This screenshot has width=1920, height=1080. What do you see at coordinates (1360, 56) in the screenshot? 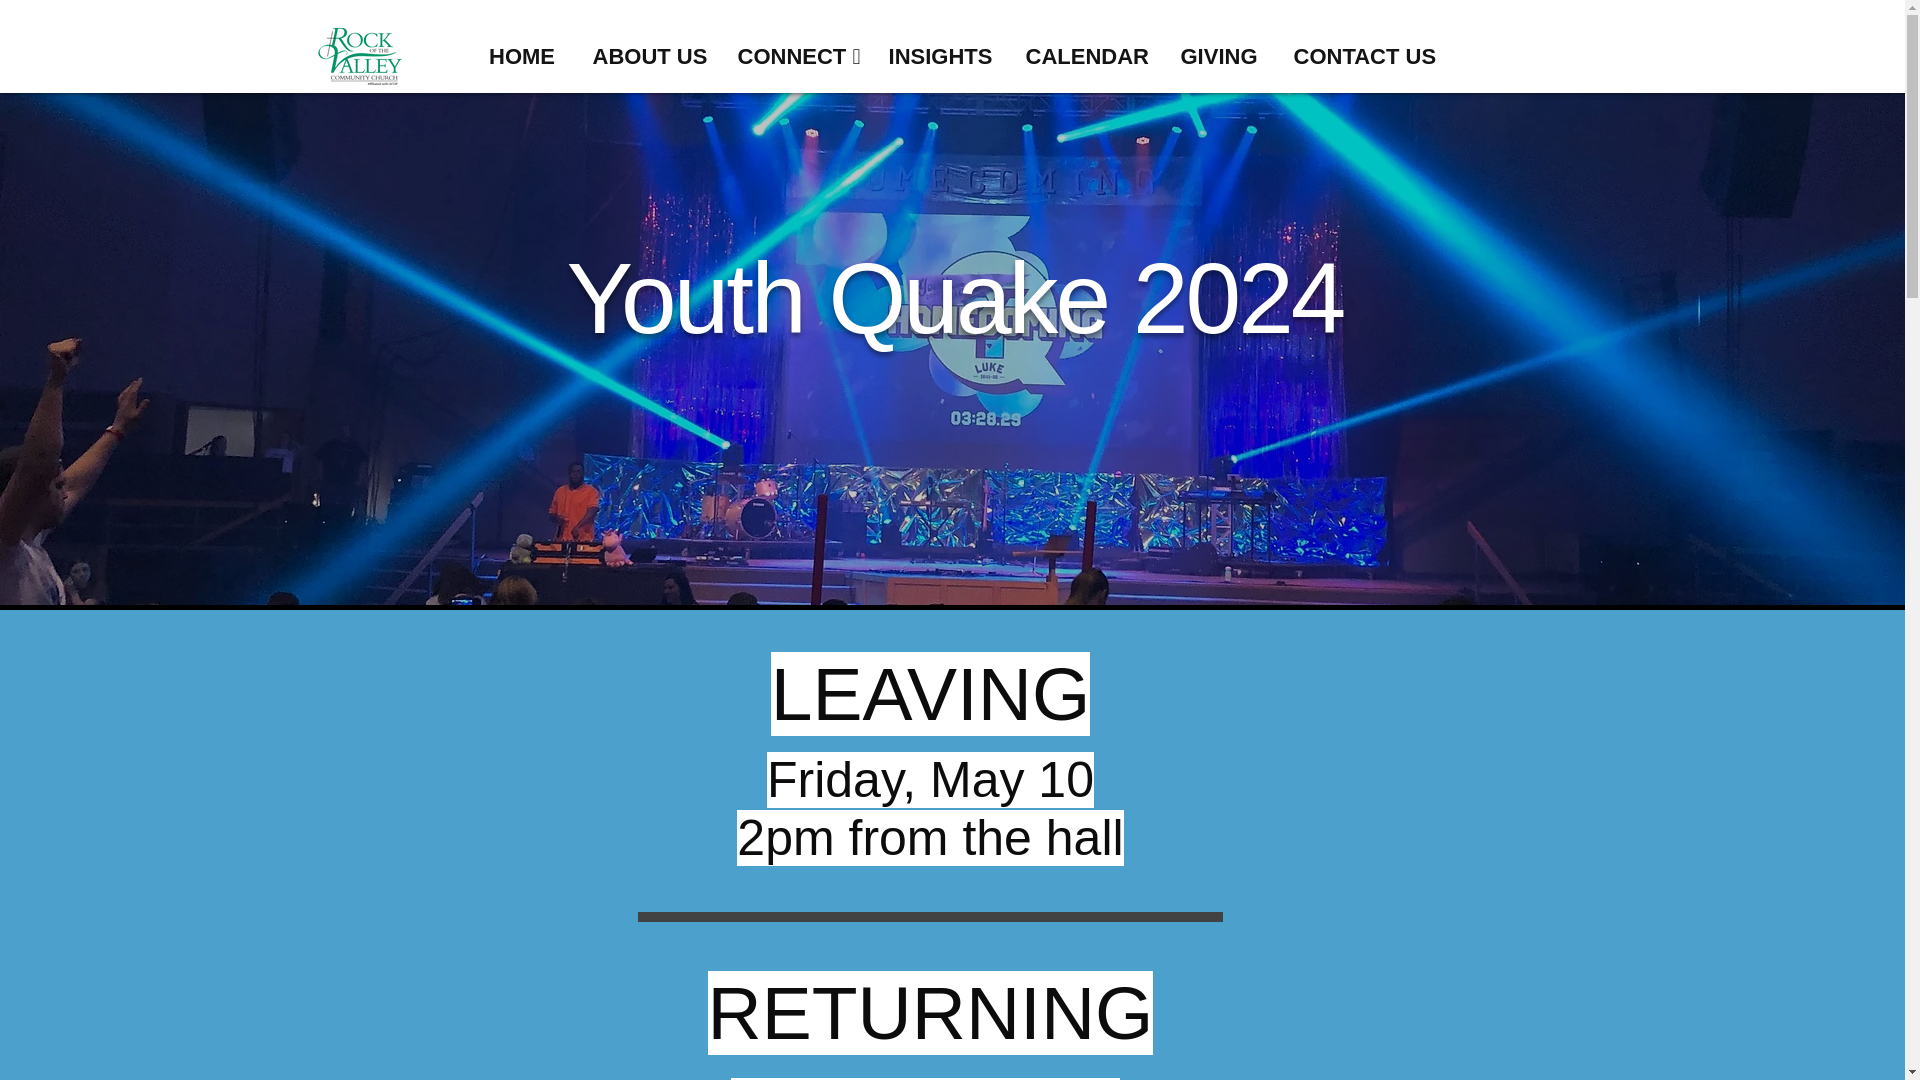
I see `CONTACT US` at bounding box center [1360, 56].